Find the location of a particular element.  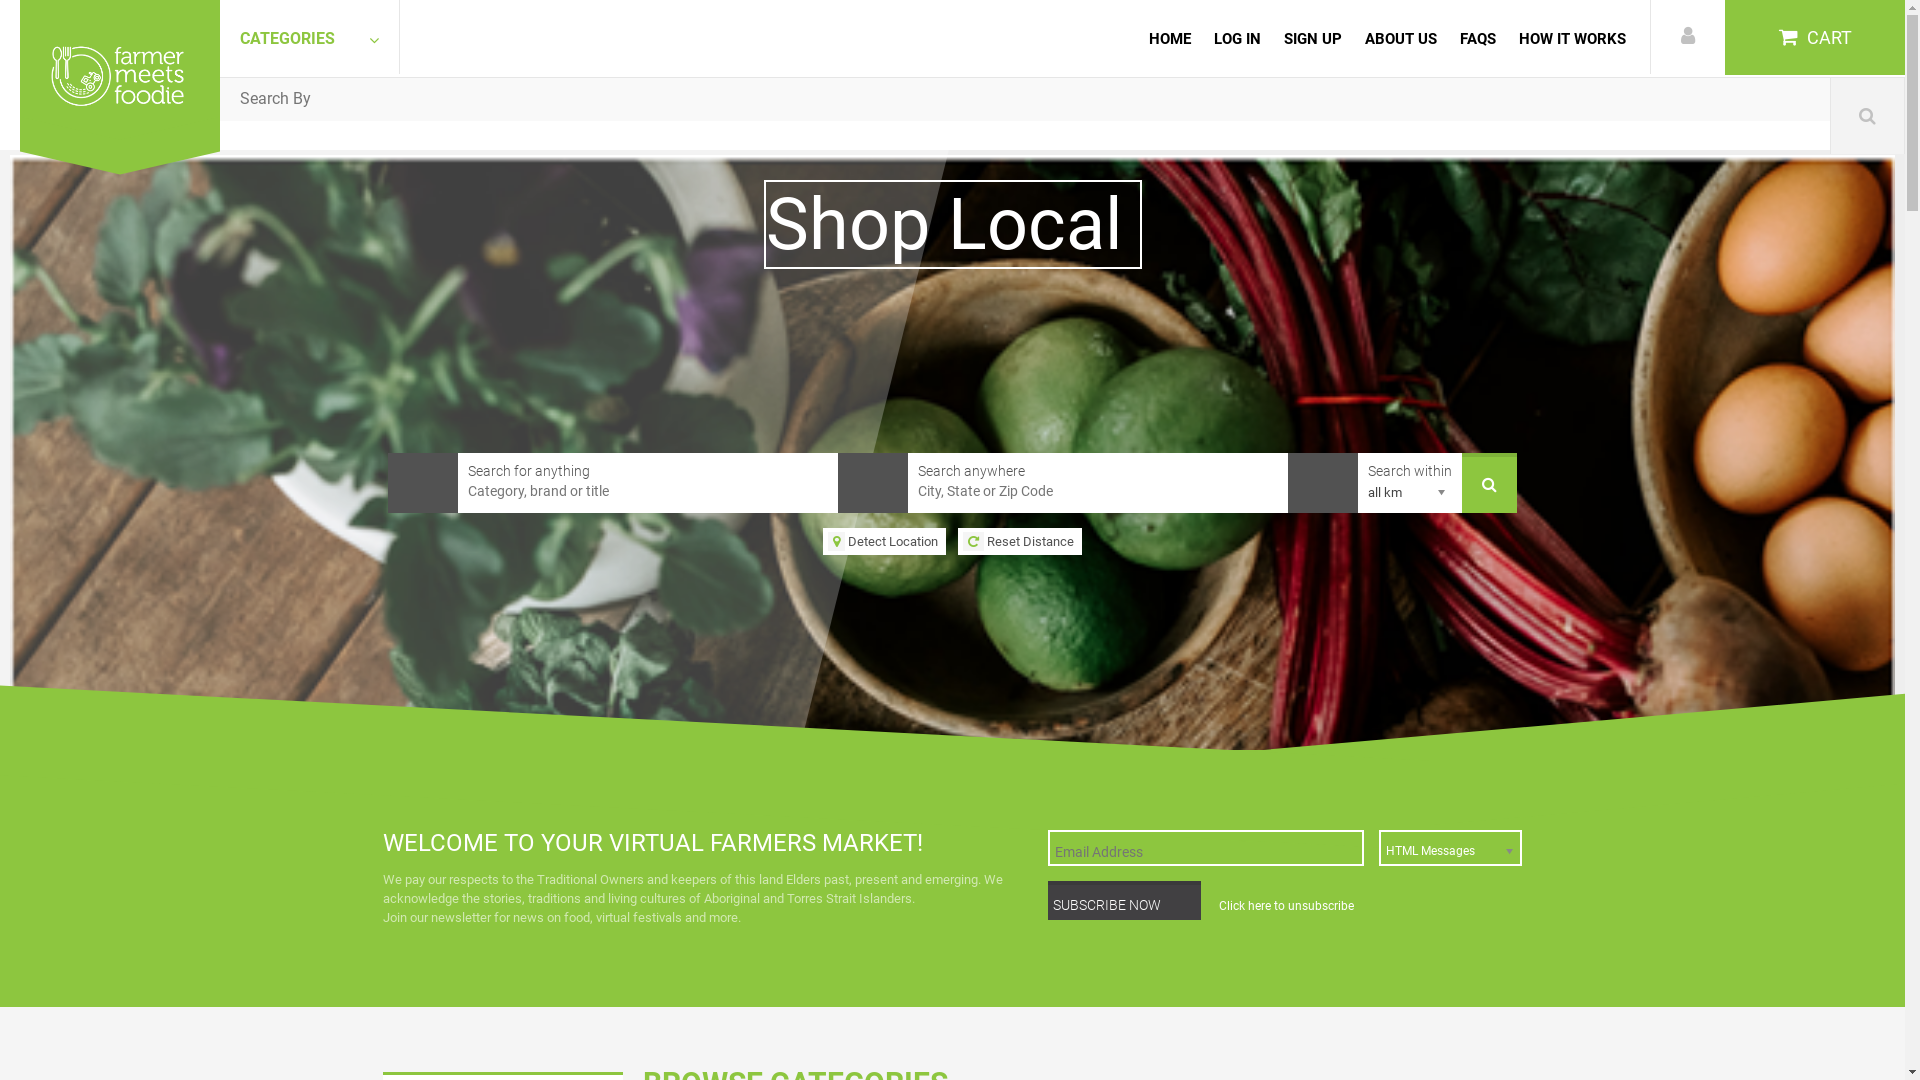

all km is located at coordinates (1410, 490).